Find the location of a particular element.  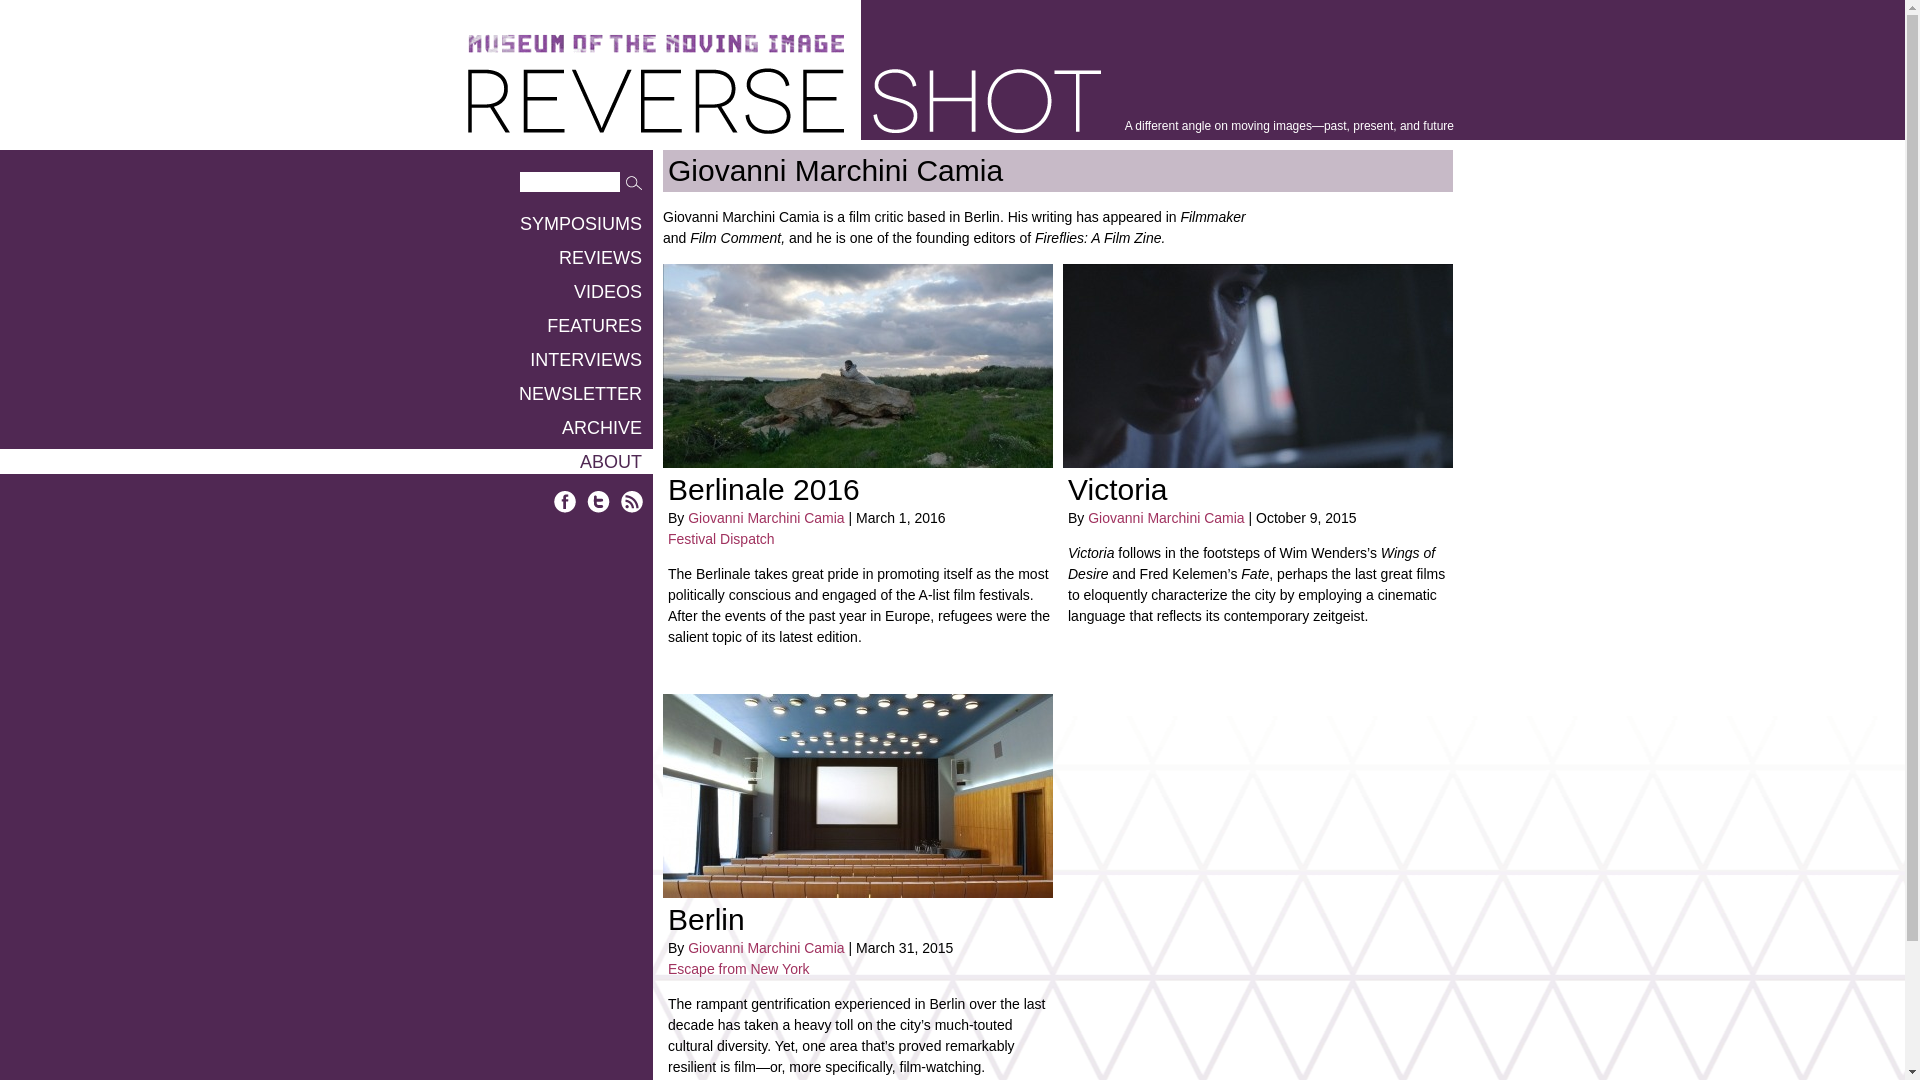

Giovanni Marchini Camia is located at coordinates (766, 947).